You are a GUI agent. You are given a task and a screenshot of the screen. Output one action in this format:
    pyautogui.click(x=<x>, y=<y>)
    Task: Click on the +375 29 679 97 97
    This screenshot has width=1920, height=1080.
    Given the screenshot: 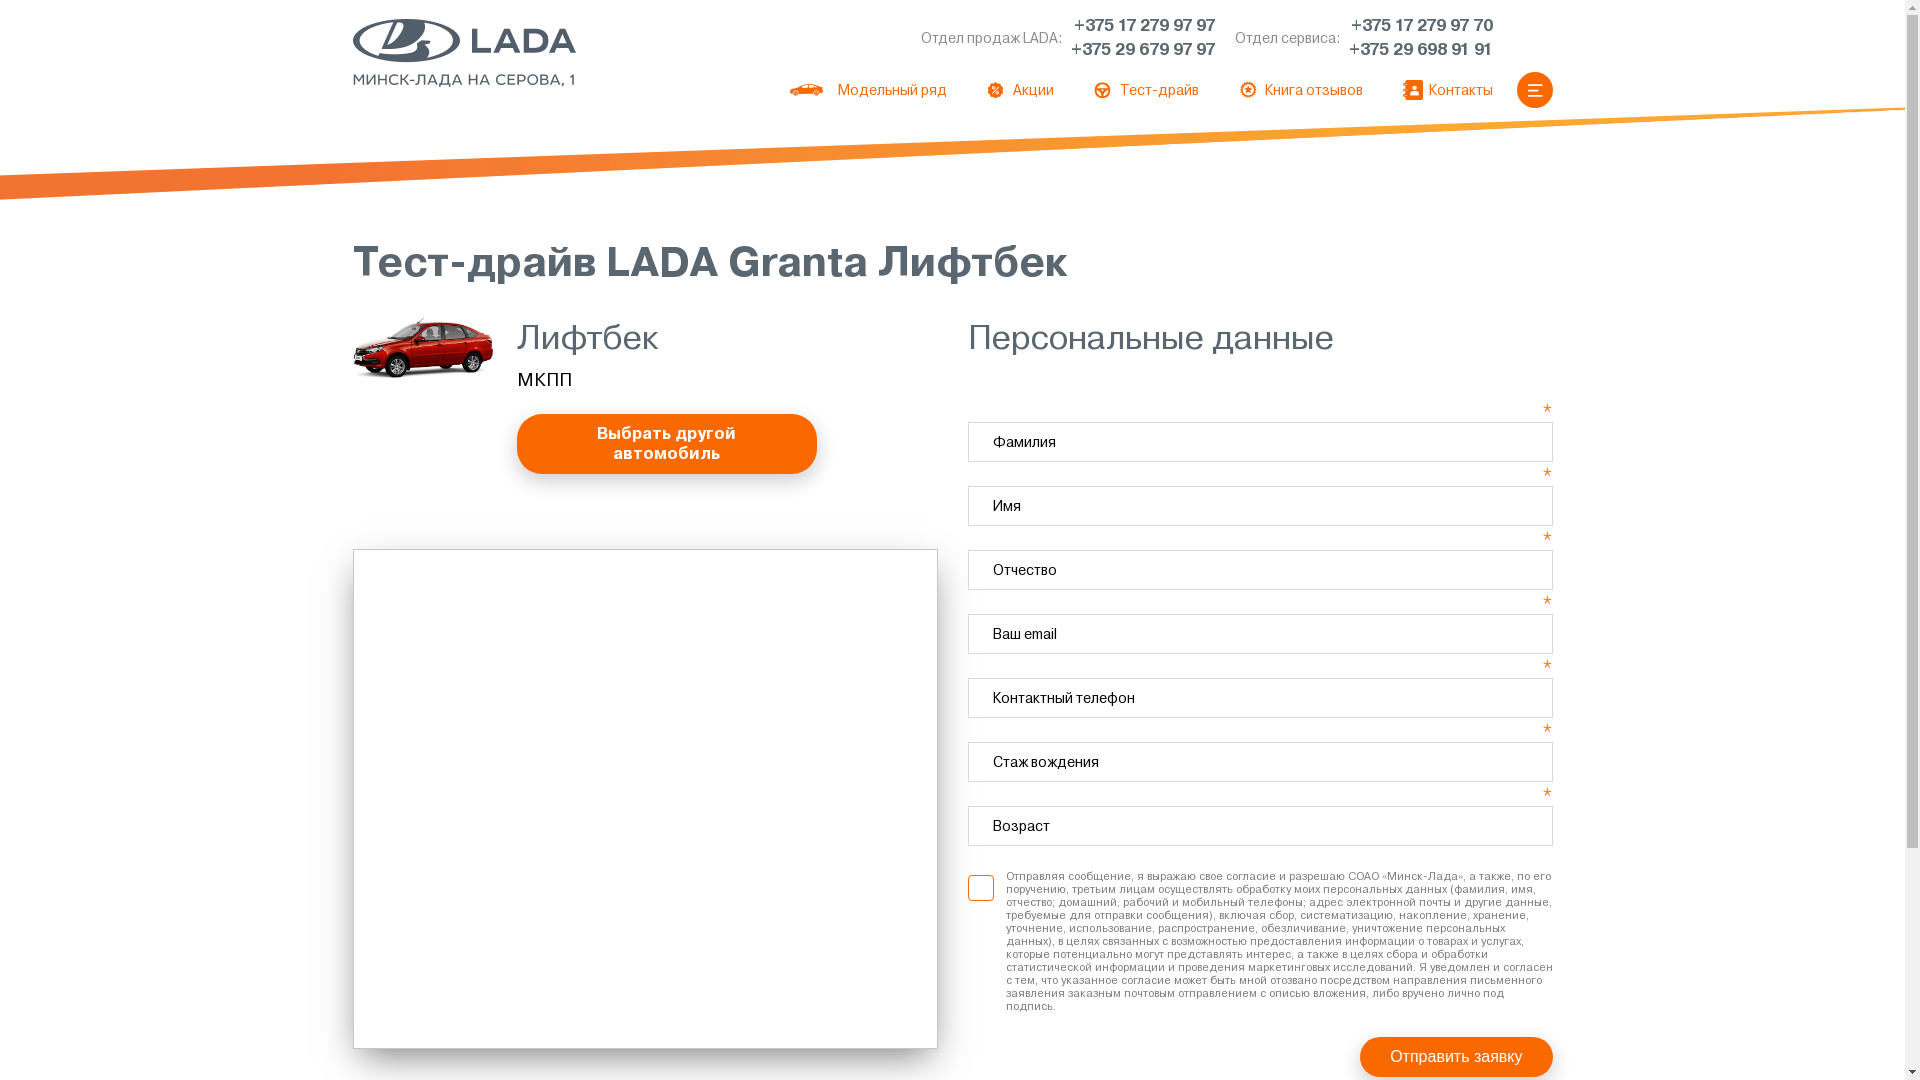 What is the action you would take?
    pyautogui.click(x=1142, y=50)
    